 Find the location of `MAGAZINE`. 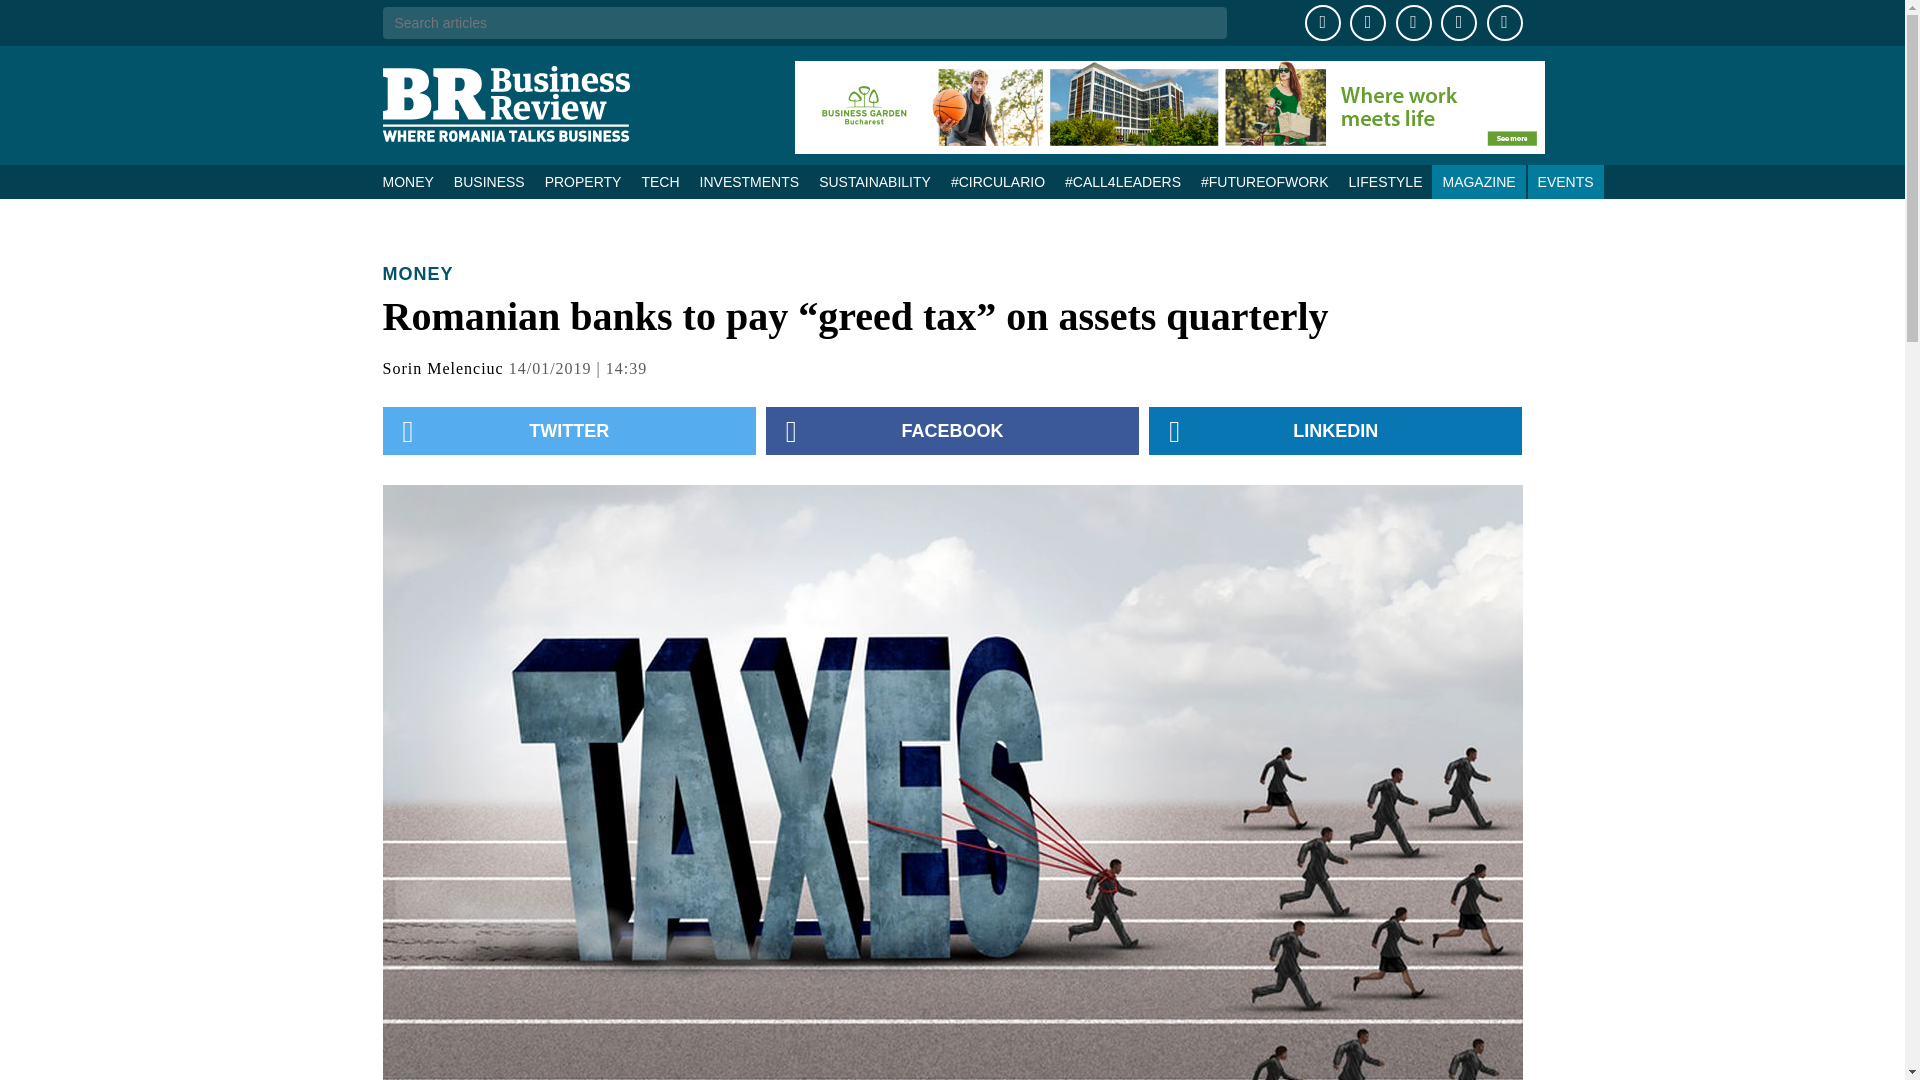

MAGAZINE is located at coordinates (1478, 182).